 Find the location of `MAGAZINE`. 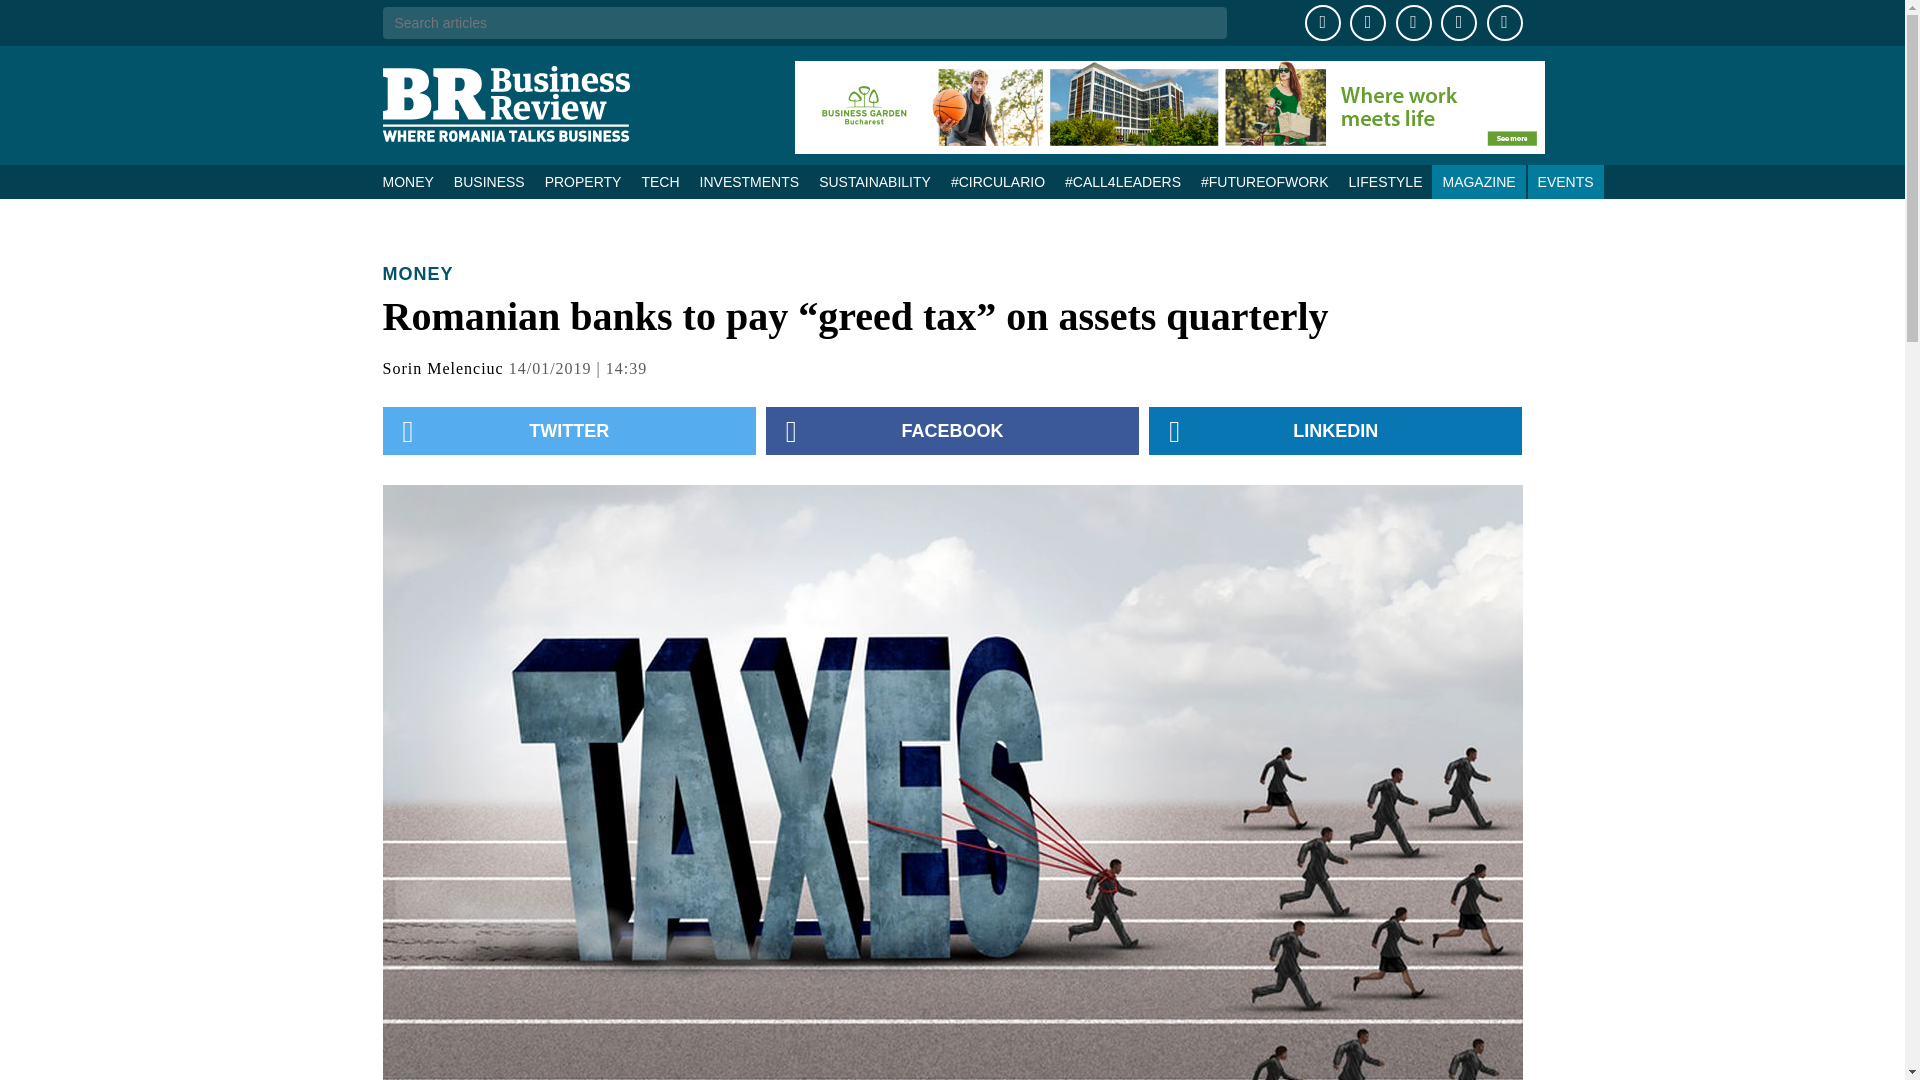

MAGAZINE is located at coordinates (1478, 182).